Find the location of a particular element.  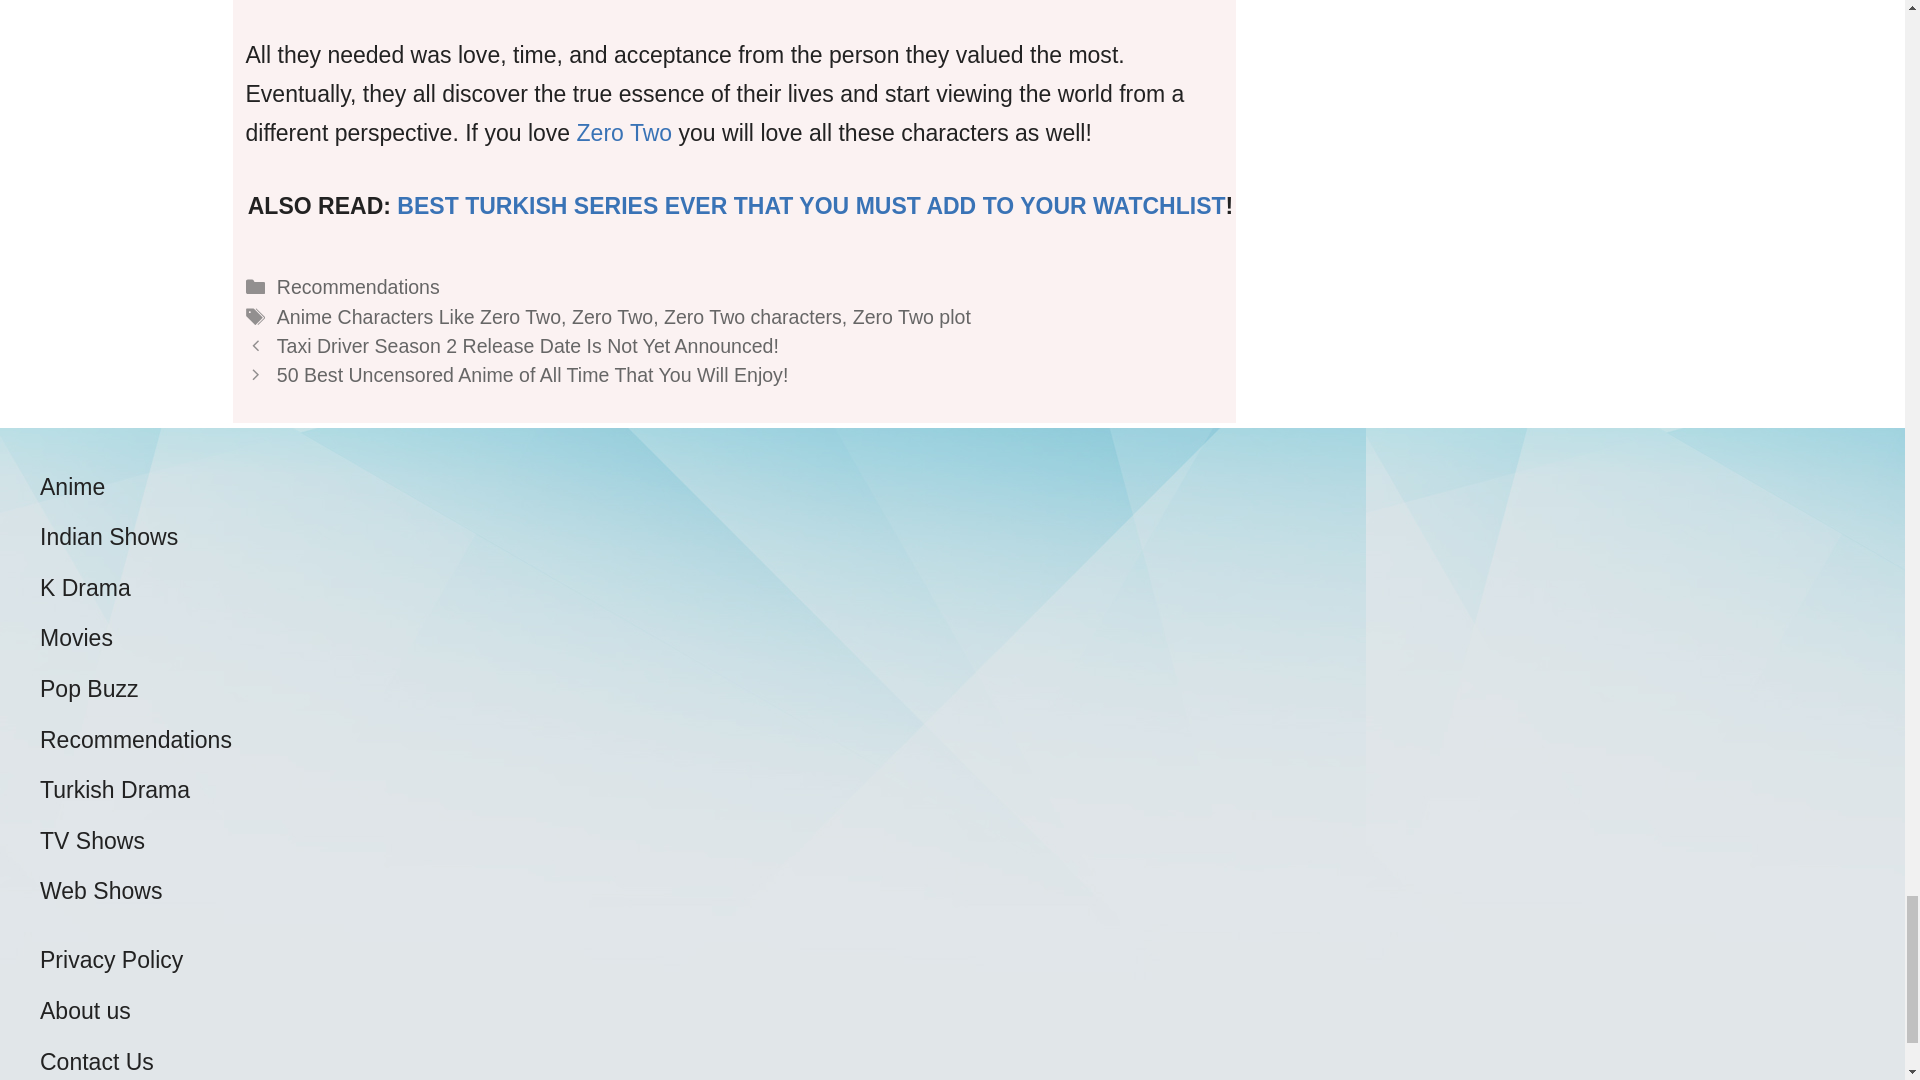

BEST TURKISH SERIES EVER THAT YOU MUST ADD TO YOUR WATCHLIST is located at coordinates (810, 206).